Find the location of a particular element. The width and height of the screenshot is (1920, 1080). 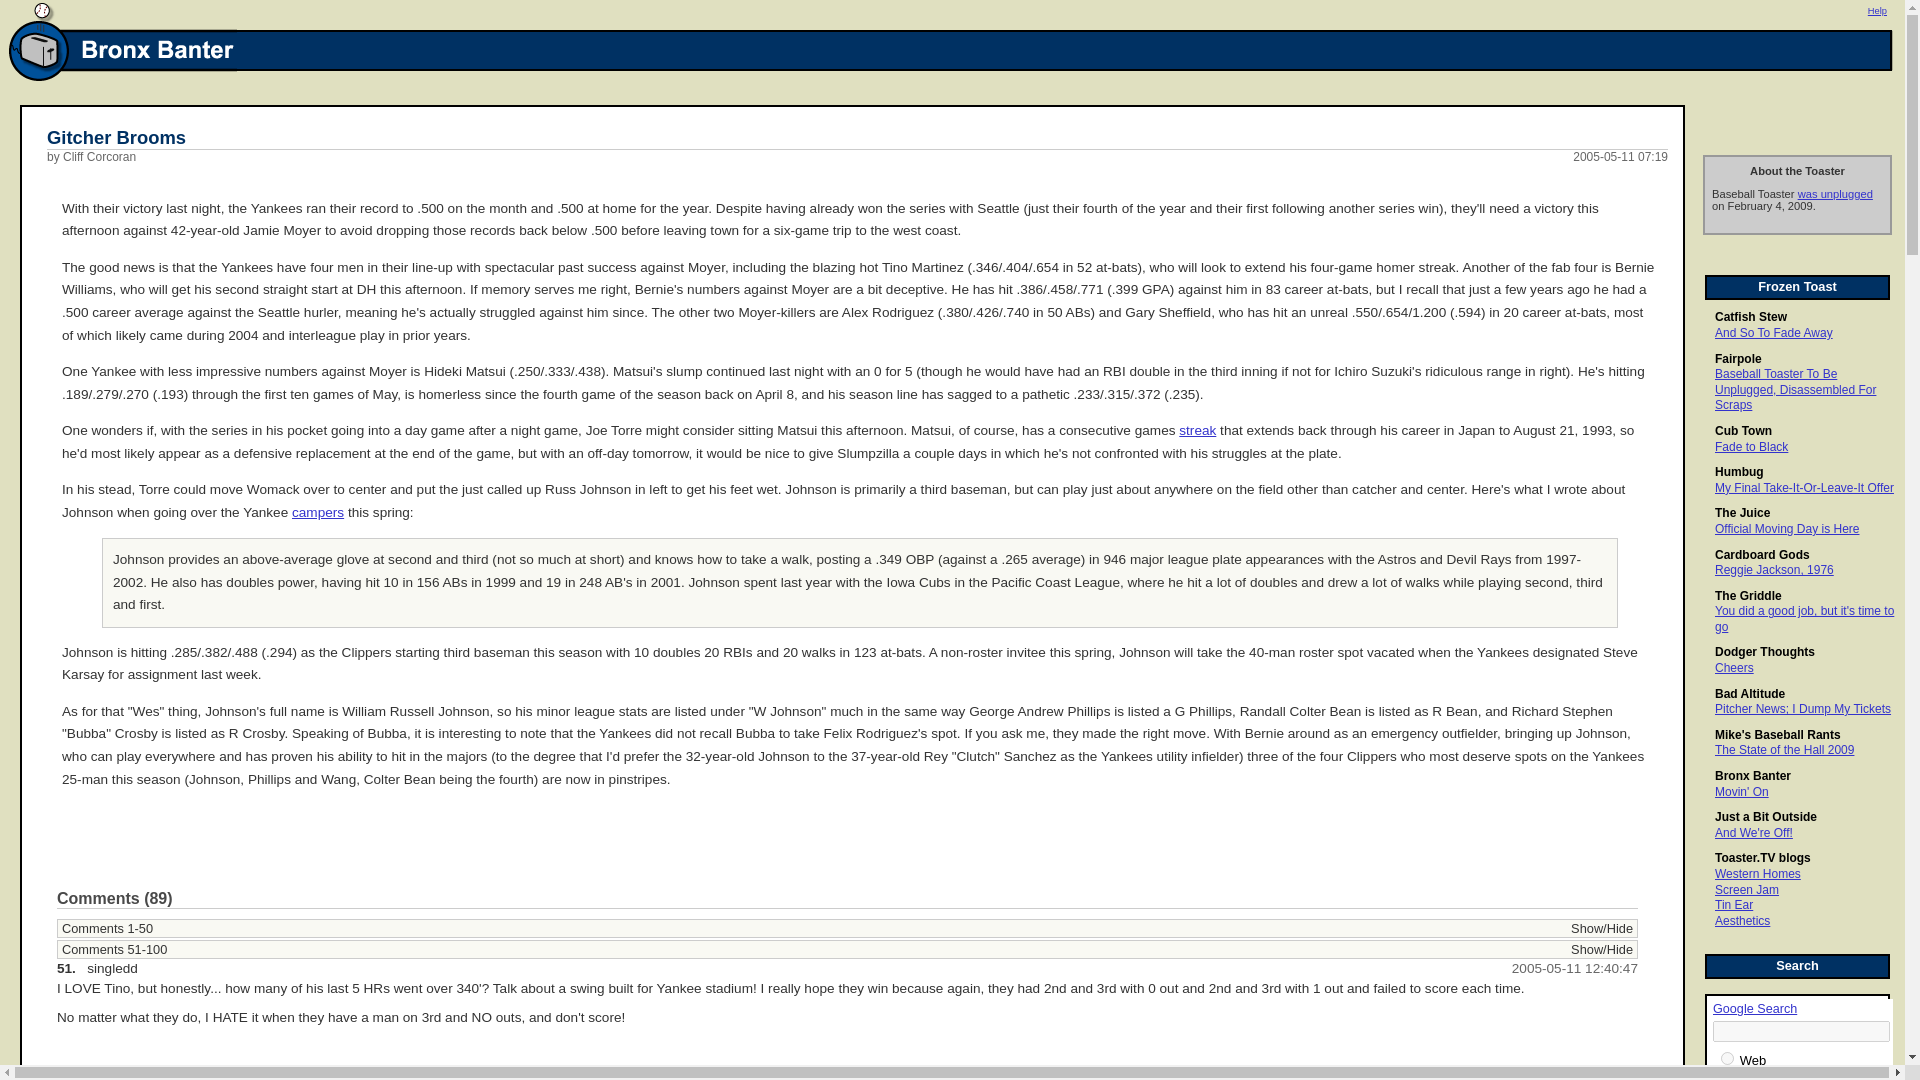

Toaster.TV blogs is located at coordinates (1762, 858).